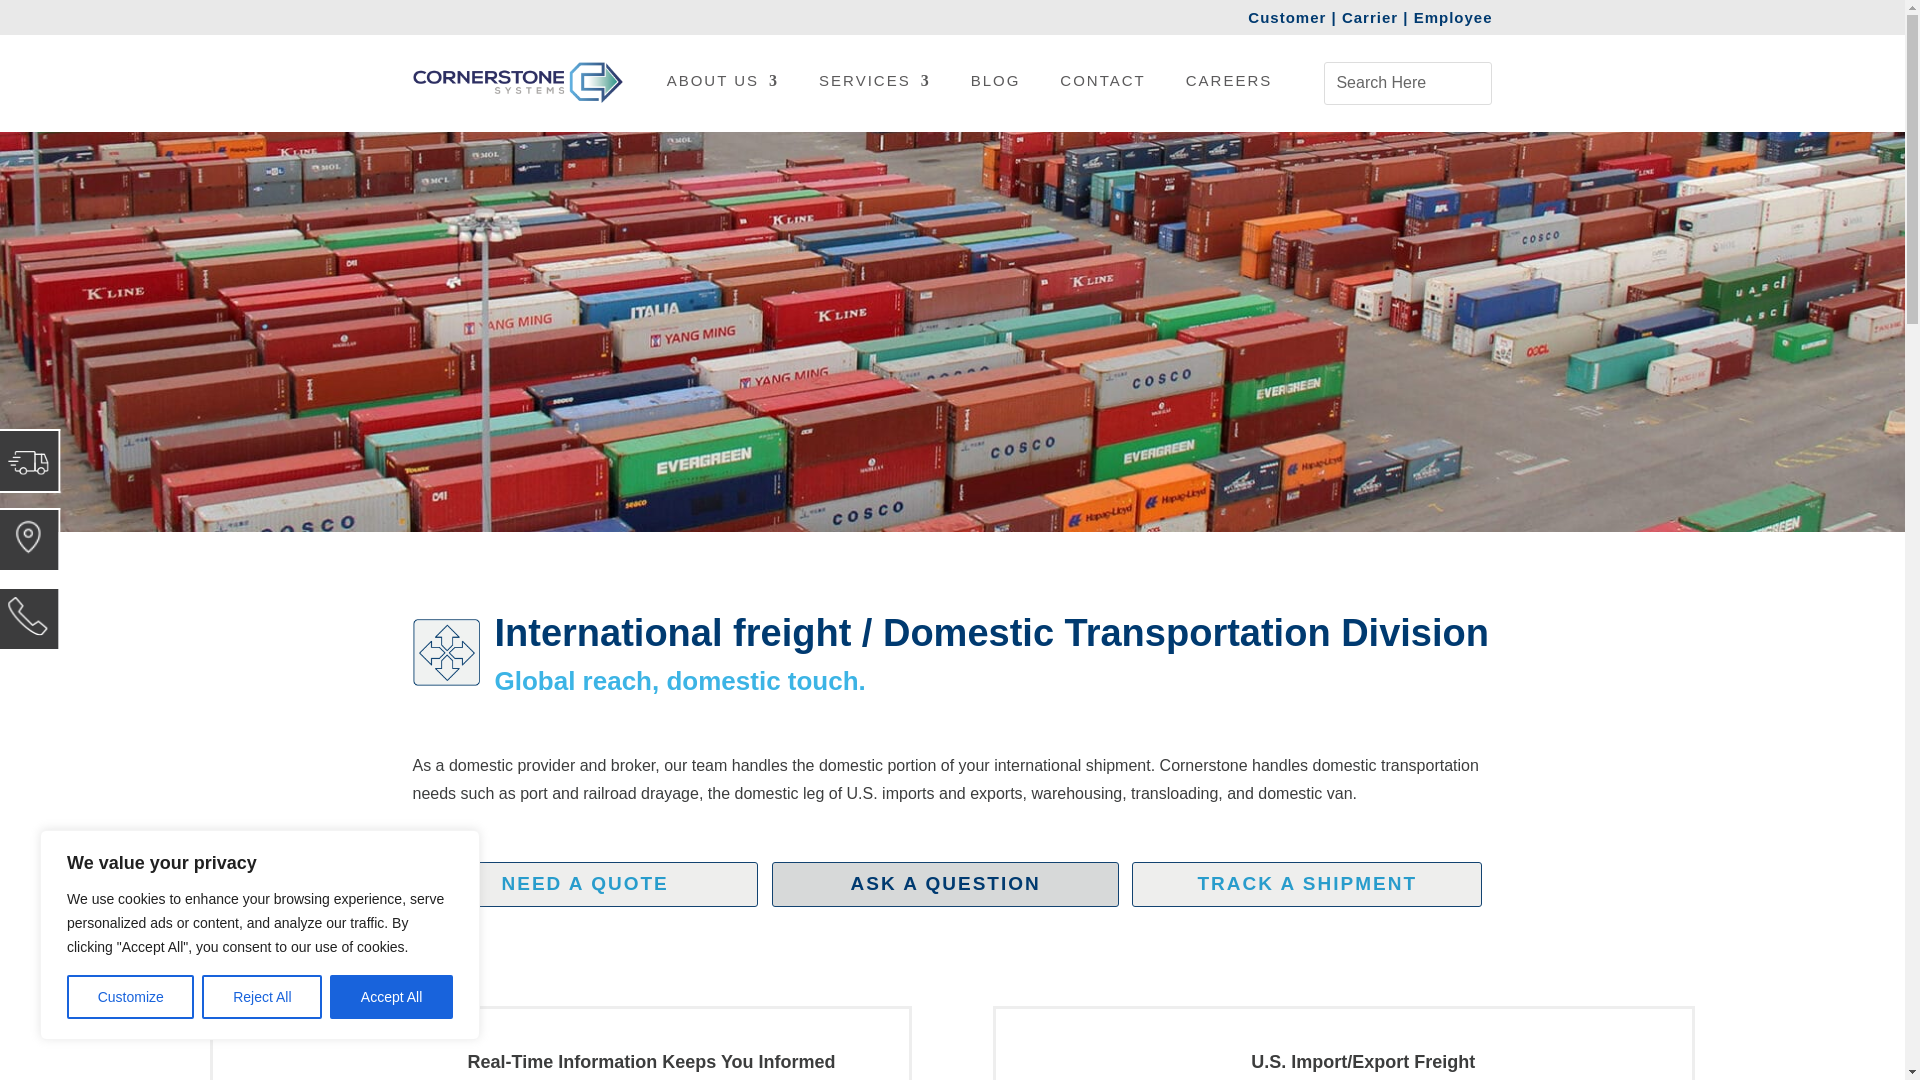 Image resolution: width=1920 pixels, height=1080 pixels. Describe the element at coordinates (722, 86) in the screenshot. I see `ABOUT US` at that location.